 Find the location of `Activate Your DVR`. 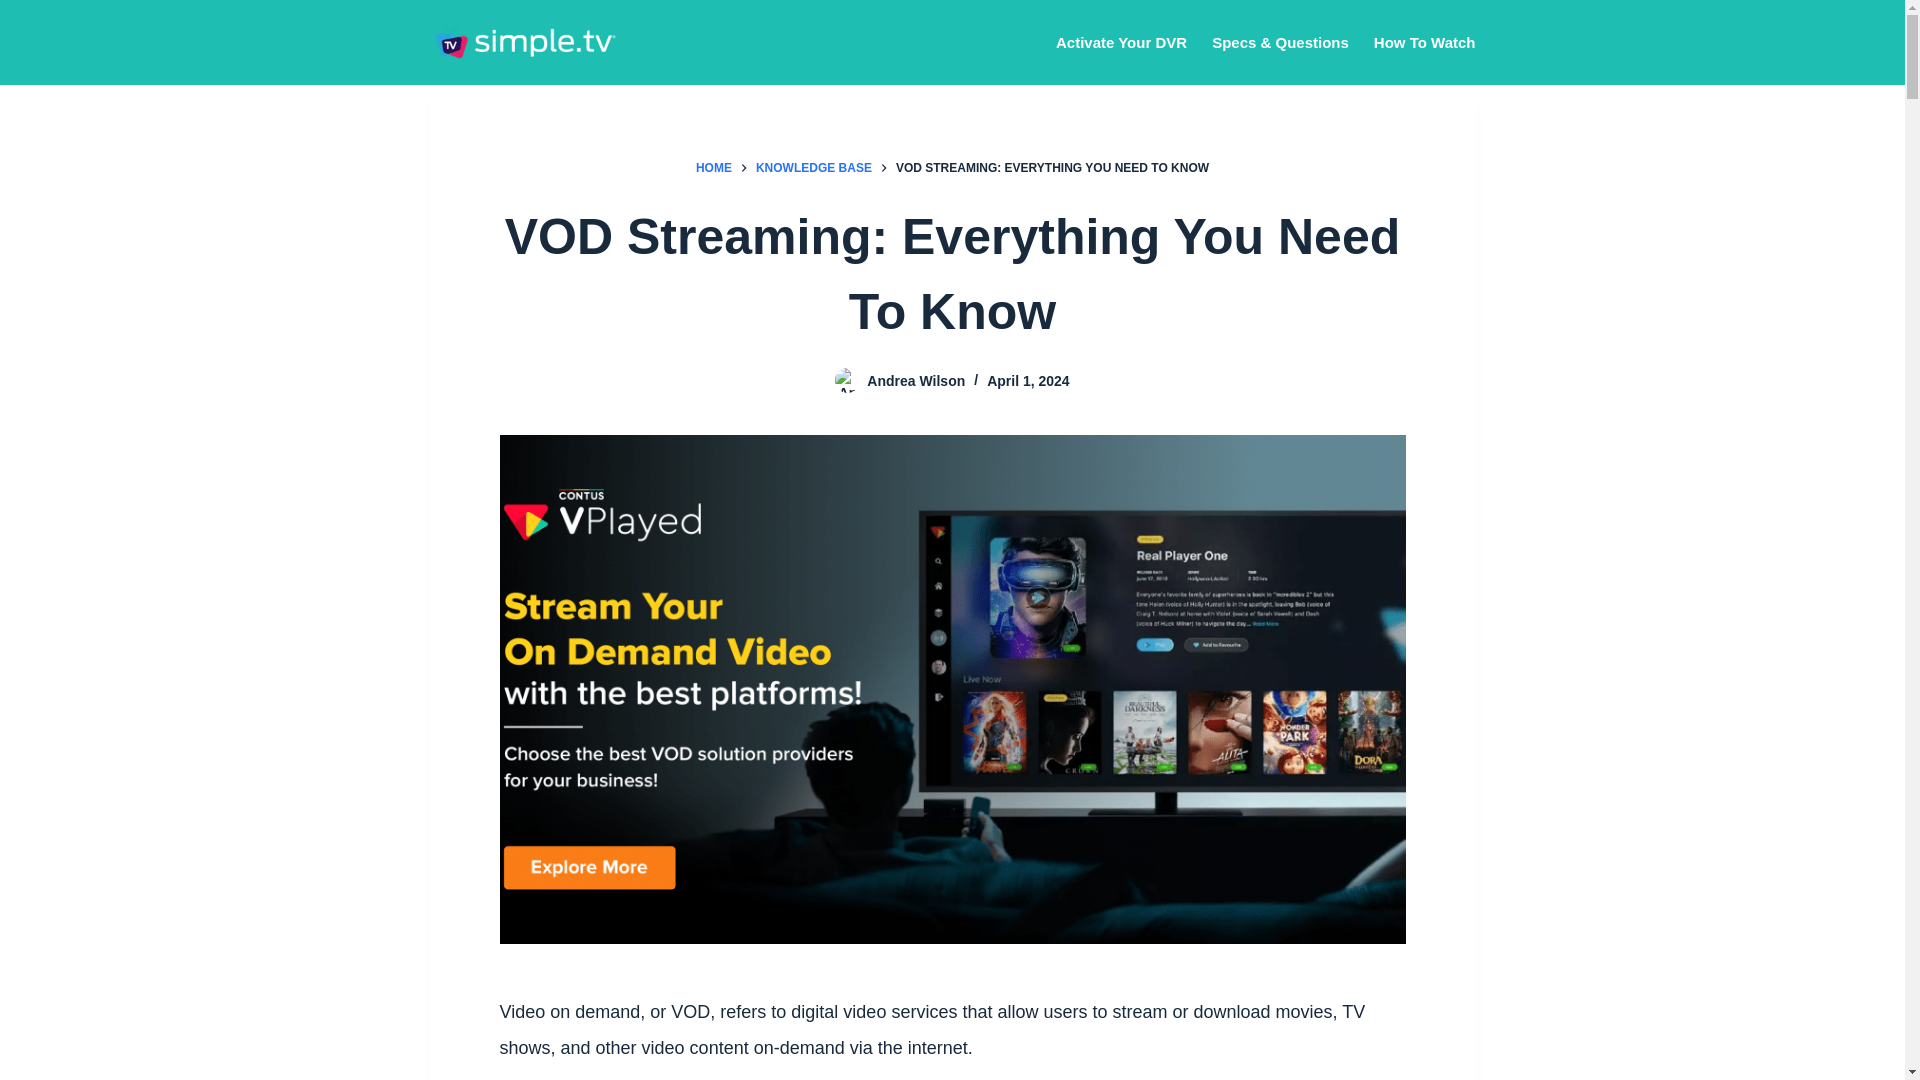

Activate Your DVR is located at coordinates (1128, 42).